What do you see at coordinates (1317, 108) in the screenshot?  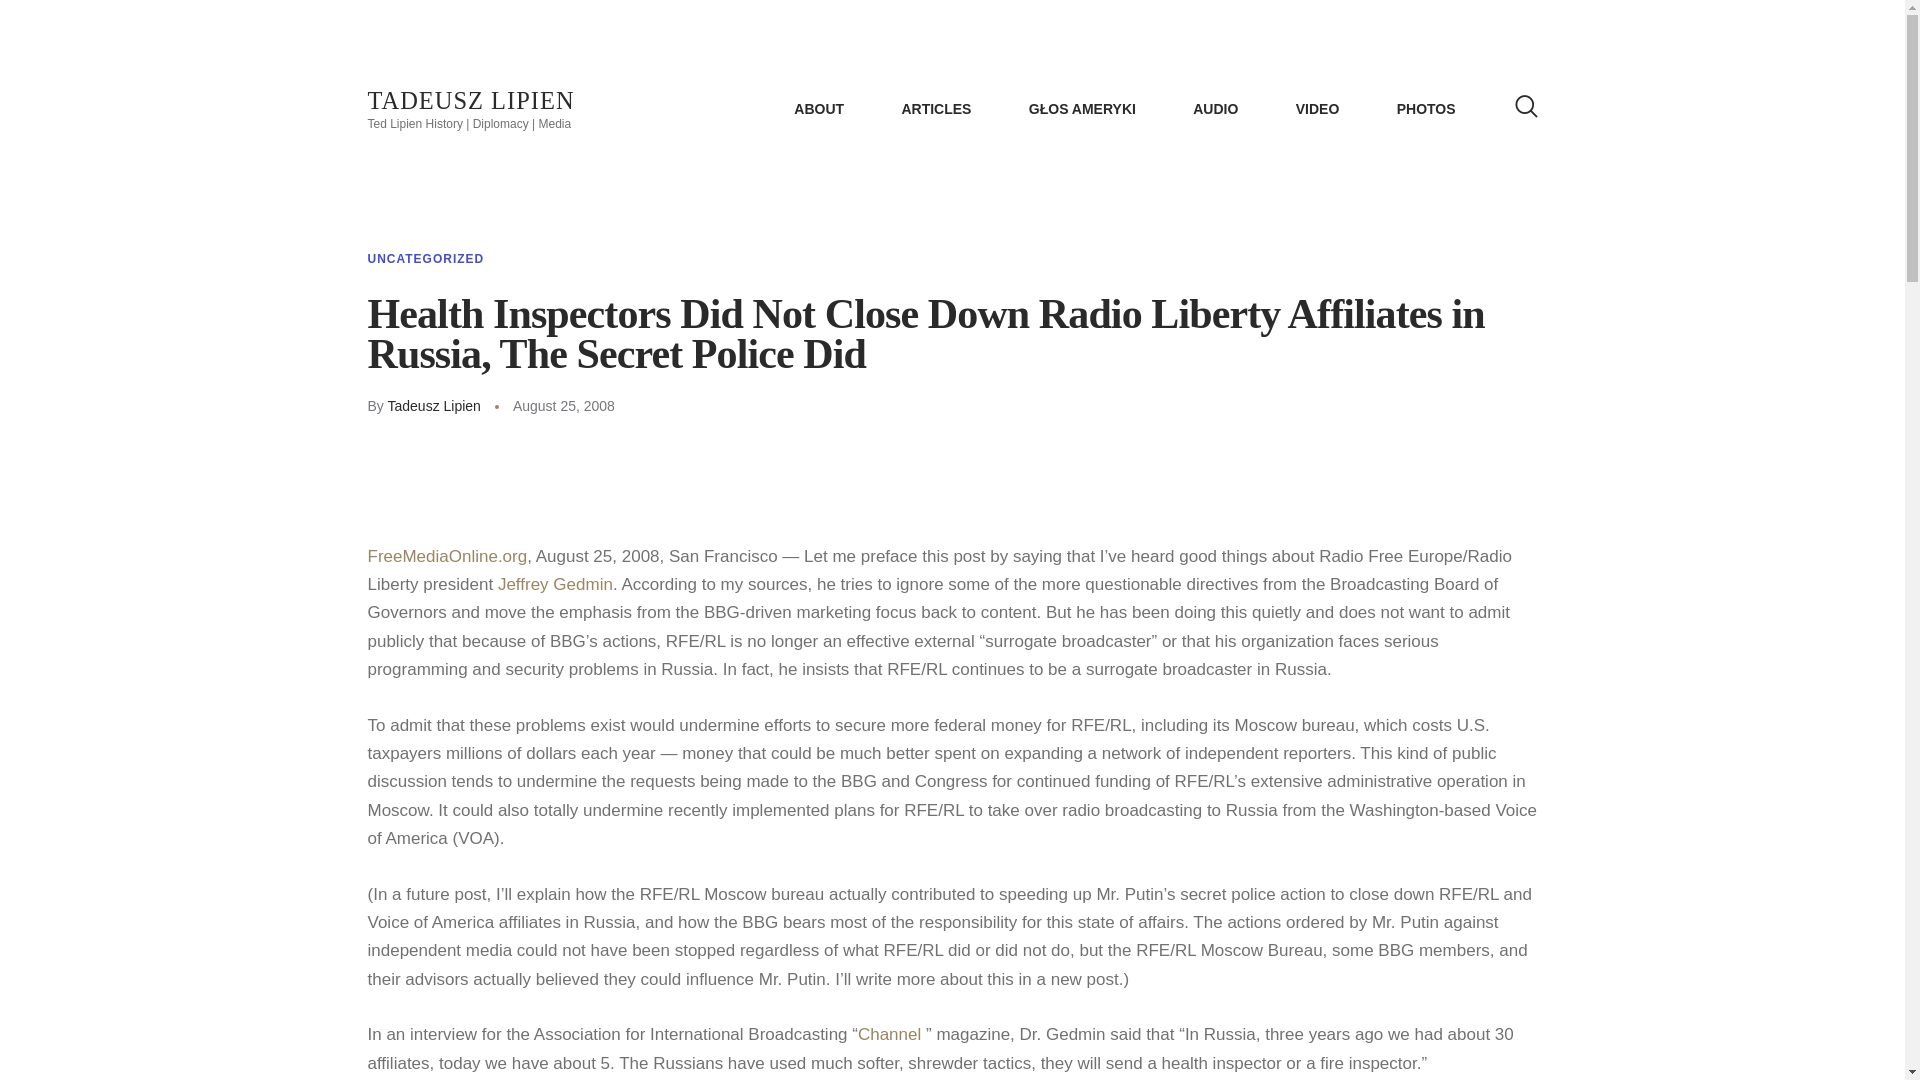 I see `VIDEO` at bounding box center [1317, 108].